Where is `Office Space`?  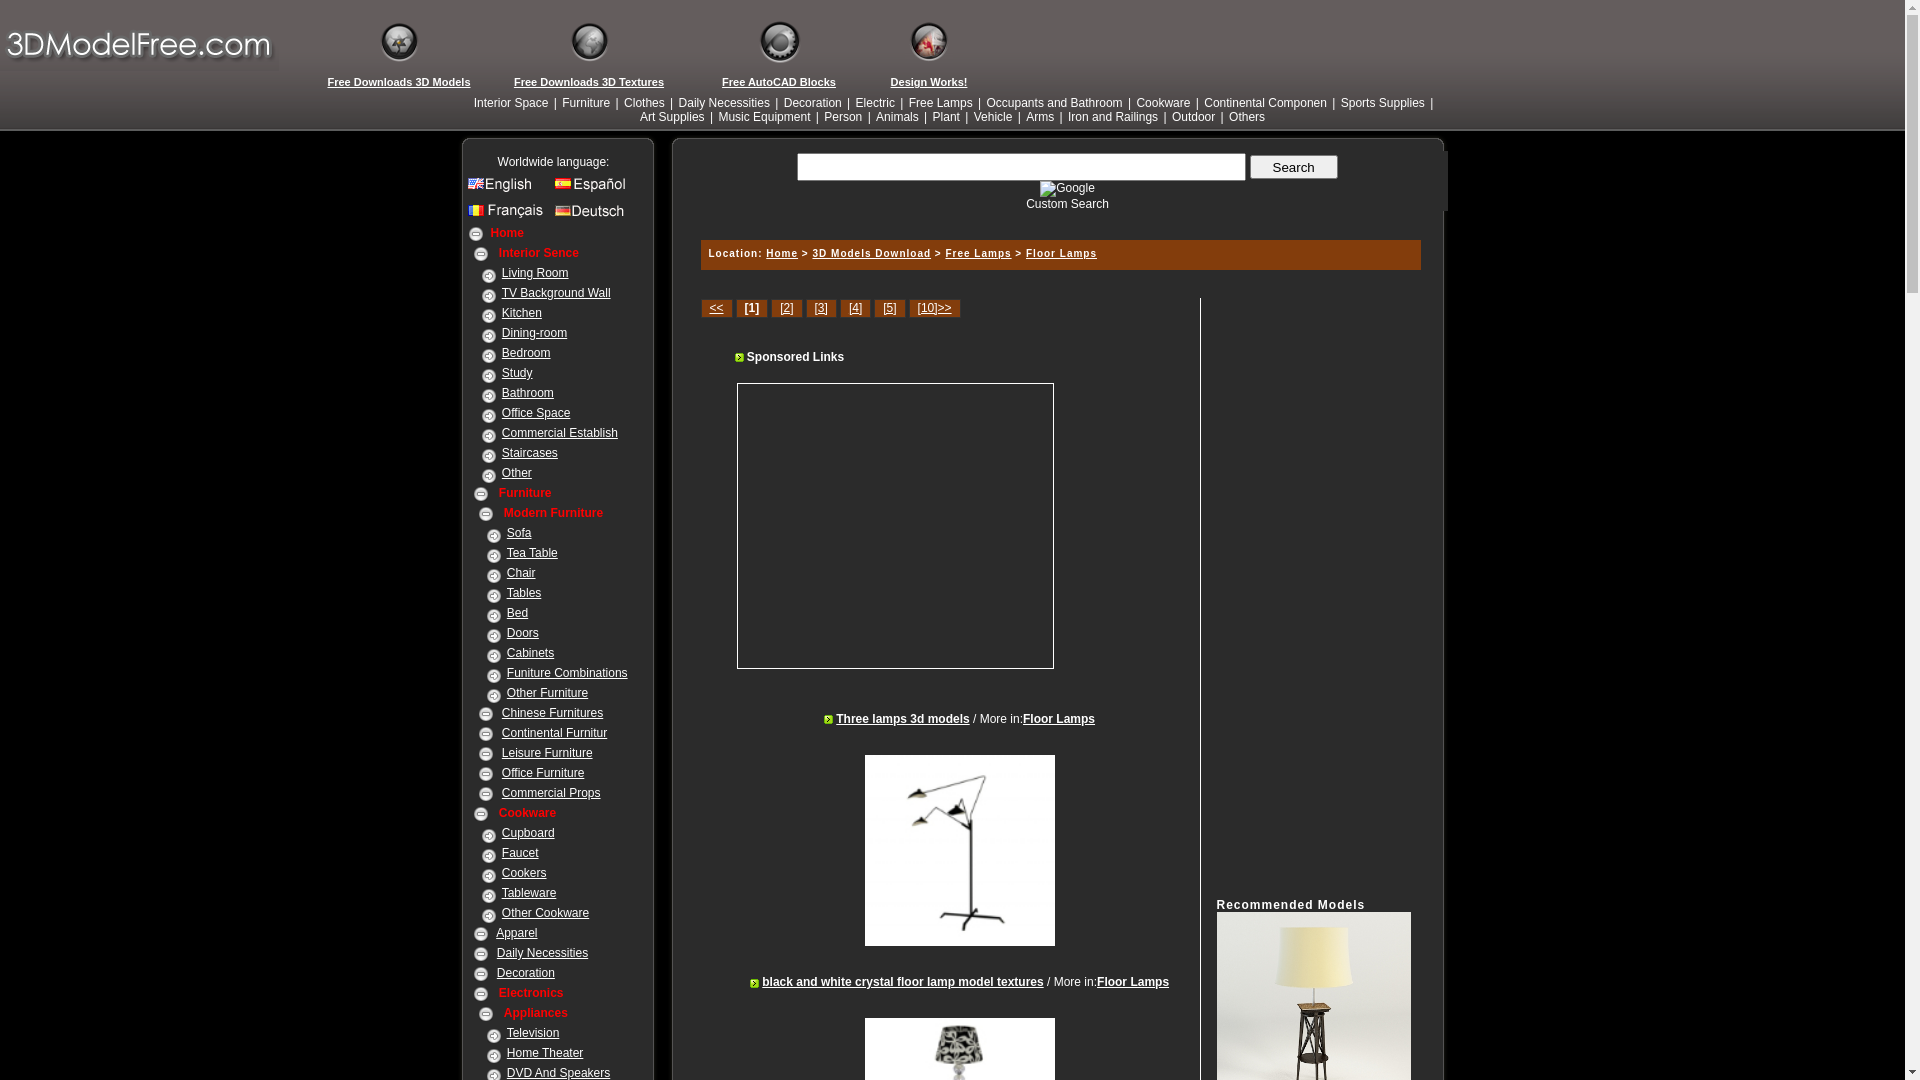 Office Space is located at coordinates (536, 413).